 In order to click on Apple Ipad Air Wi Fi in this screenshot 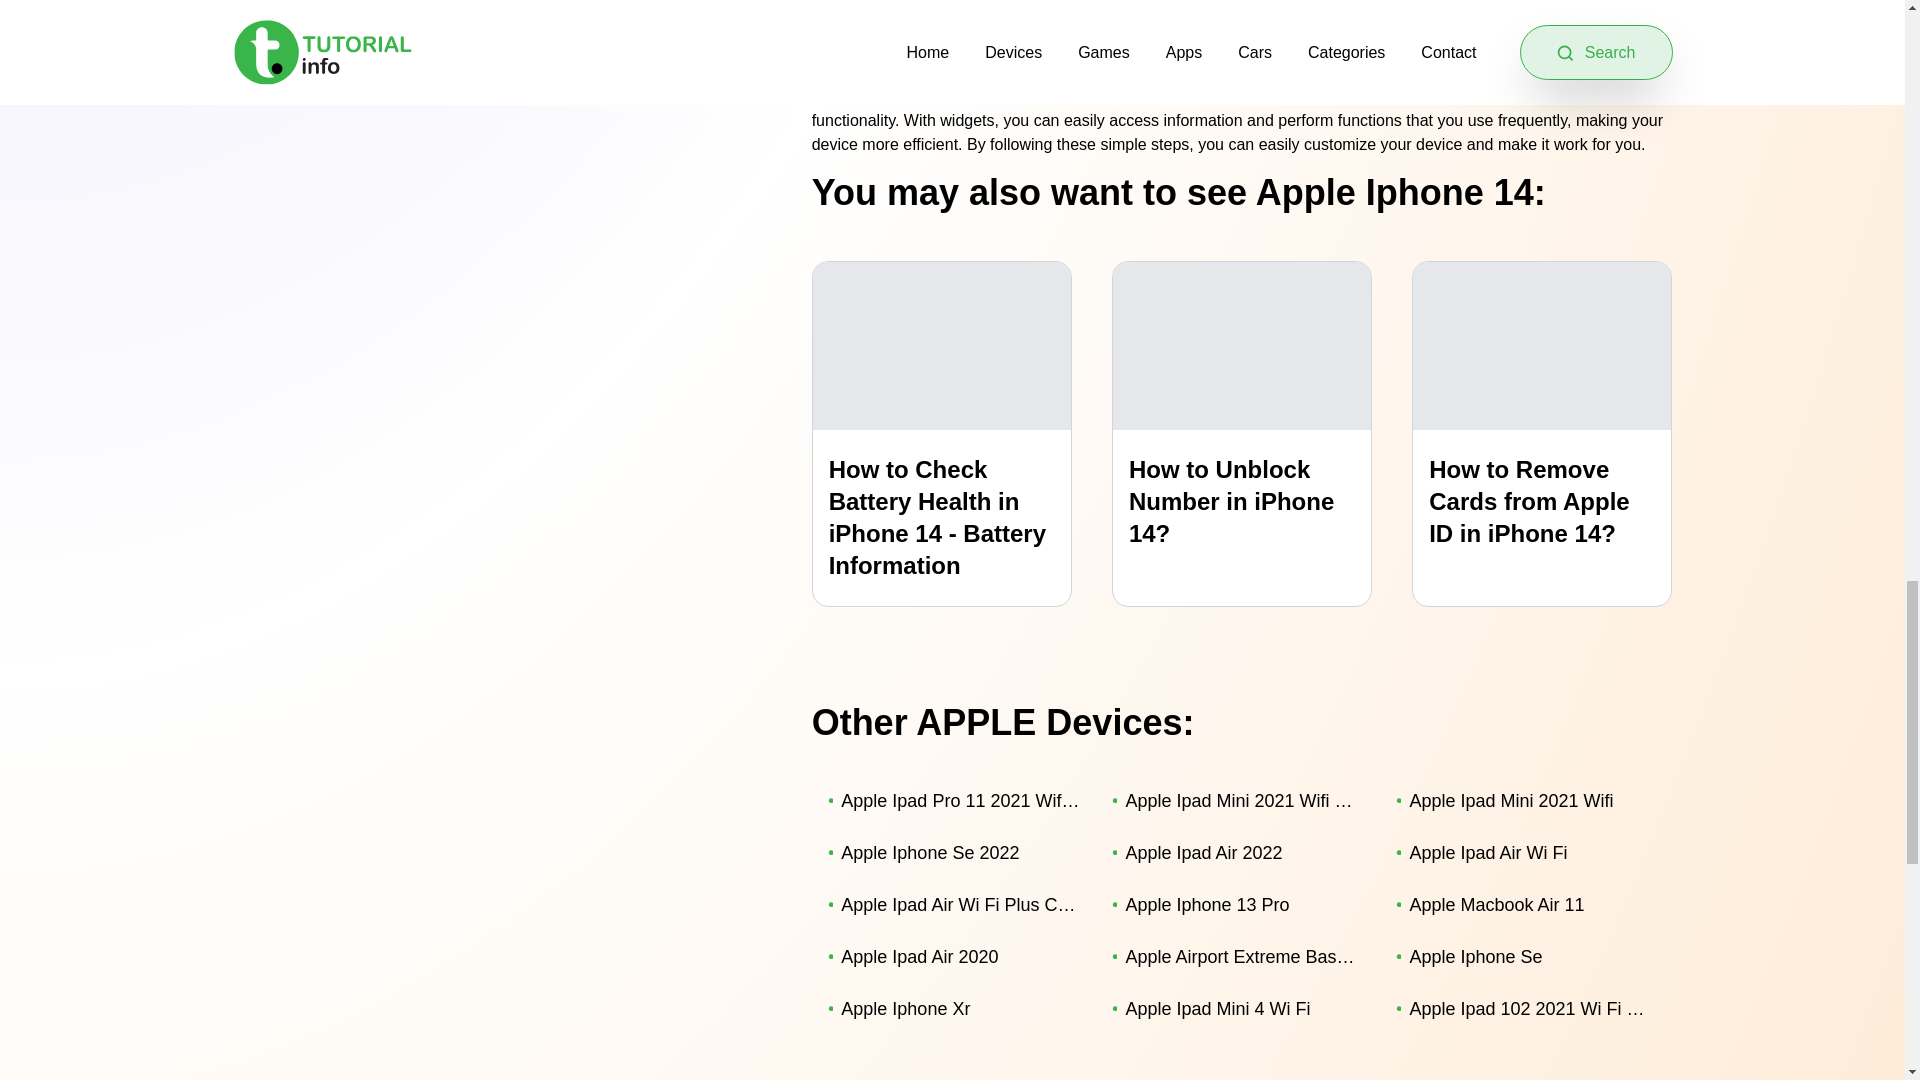, I will do `click(1522, 853)`.